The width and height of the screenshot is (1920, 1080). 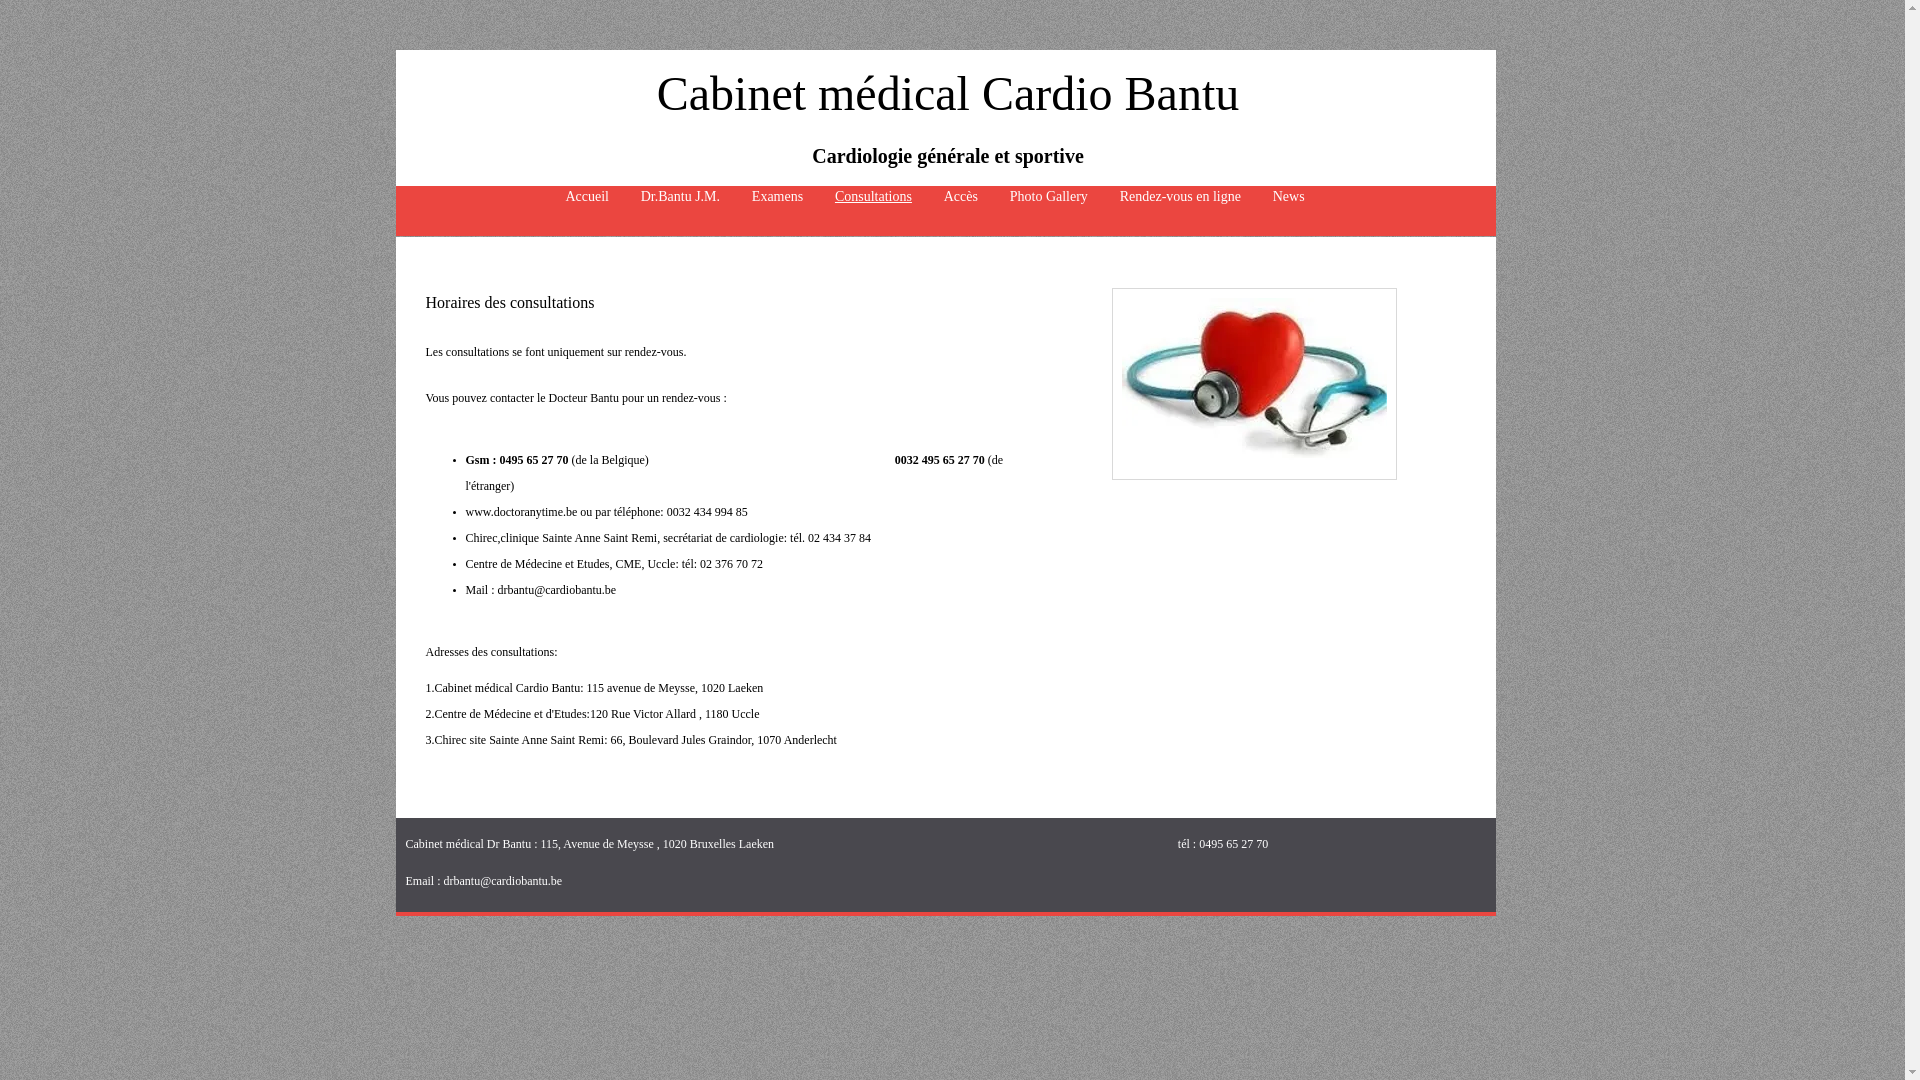 I want to click on www.doctoranytime.be, so click(x=522, y=512).